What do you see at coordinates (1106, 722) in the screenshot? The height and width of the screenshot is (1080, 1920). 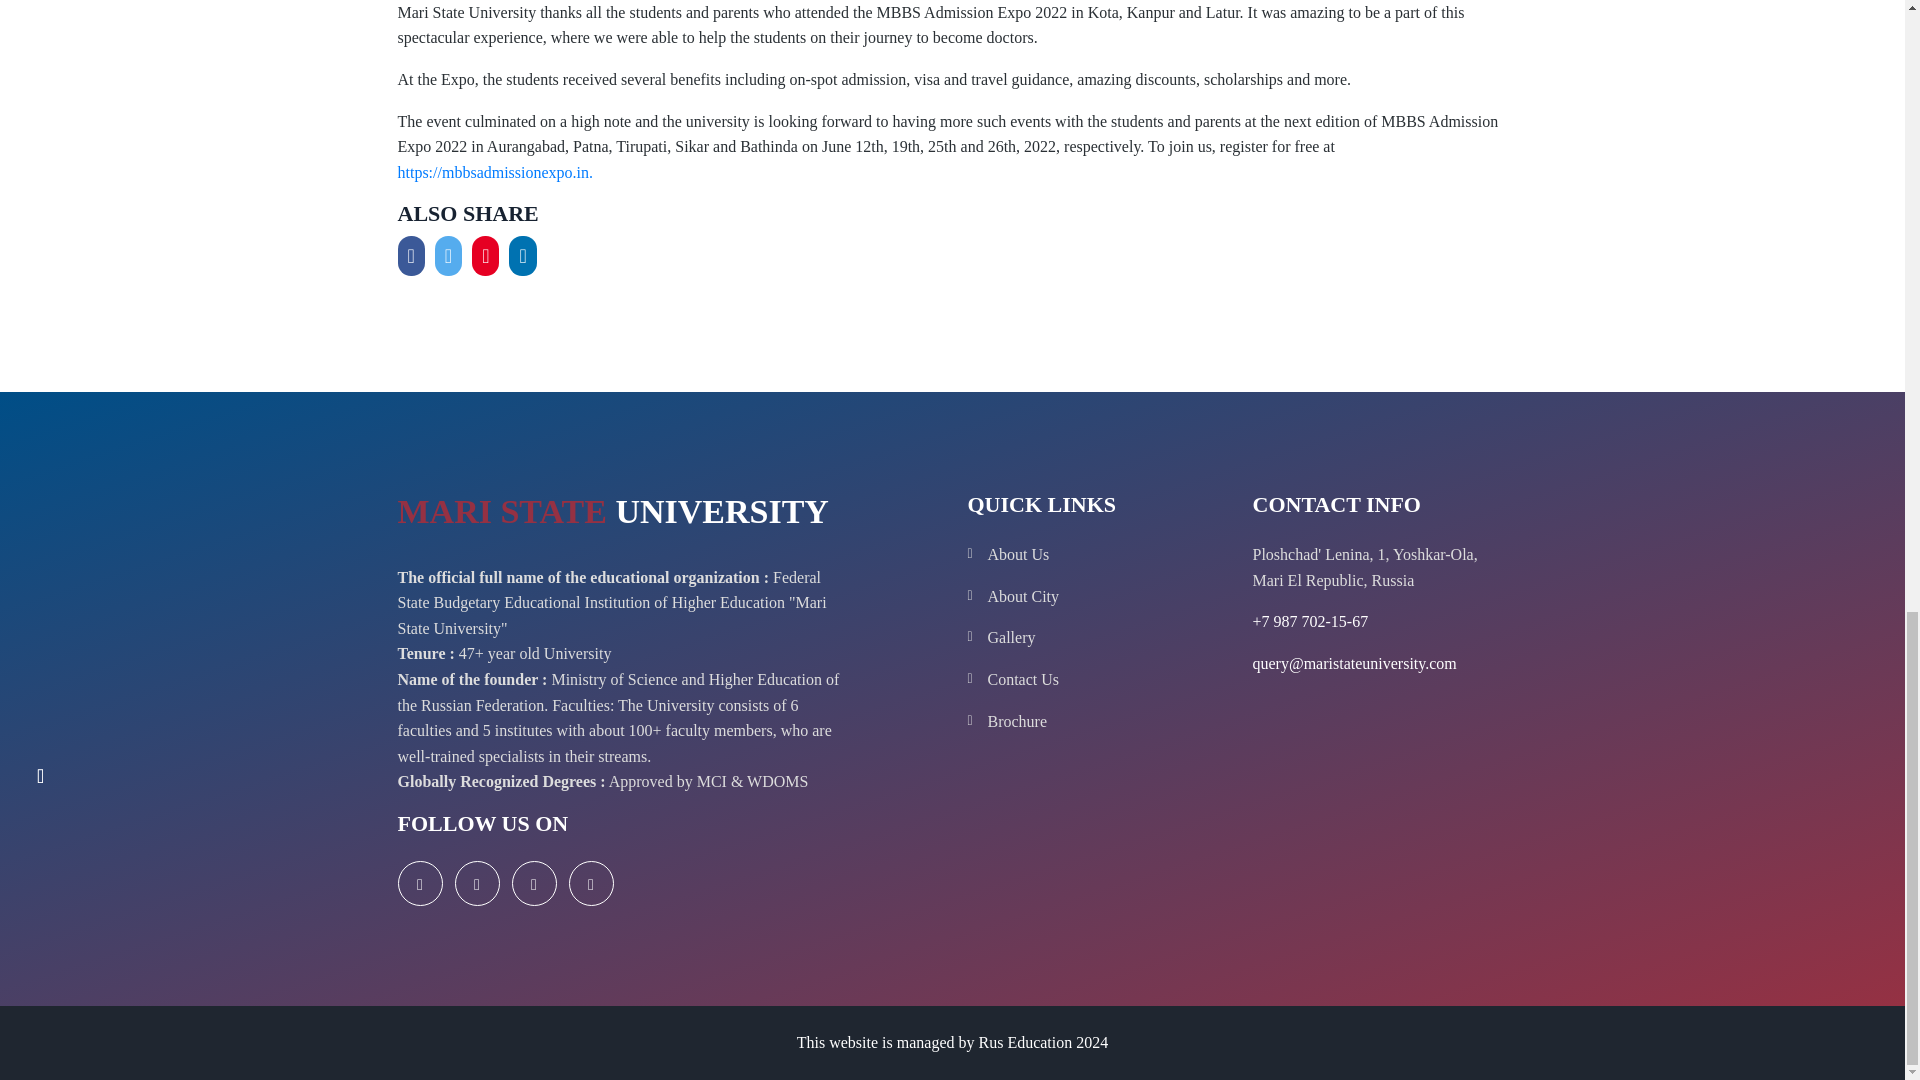 I see `Brochure` at bounding box center [1106, 722].